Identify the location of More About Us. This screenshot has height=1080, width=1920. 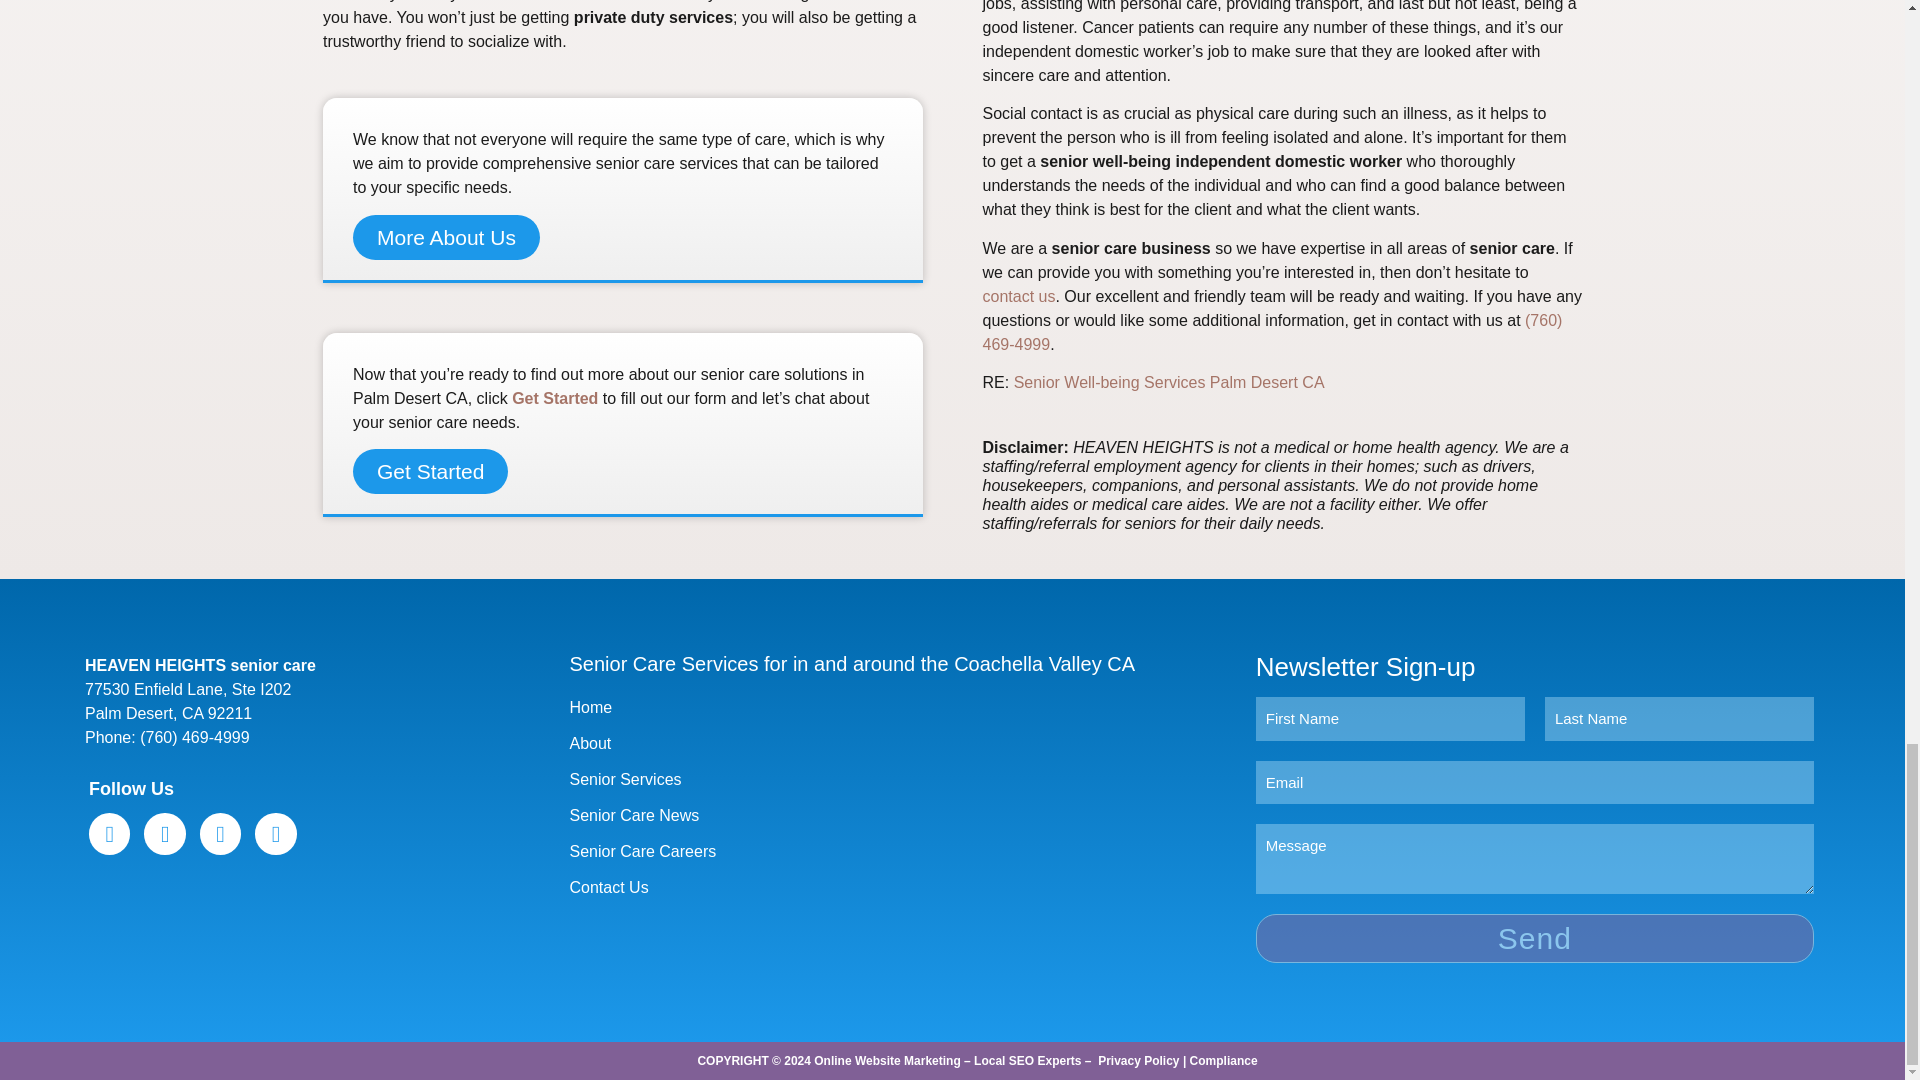
(446, 237).